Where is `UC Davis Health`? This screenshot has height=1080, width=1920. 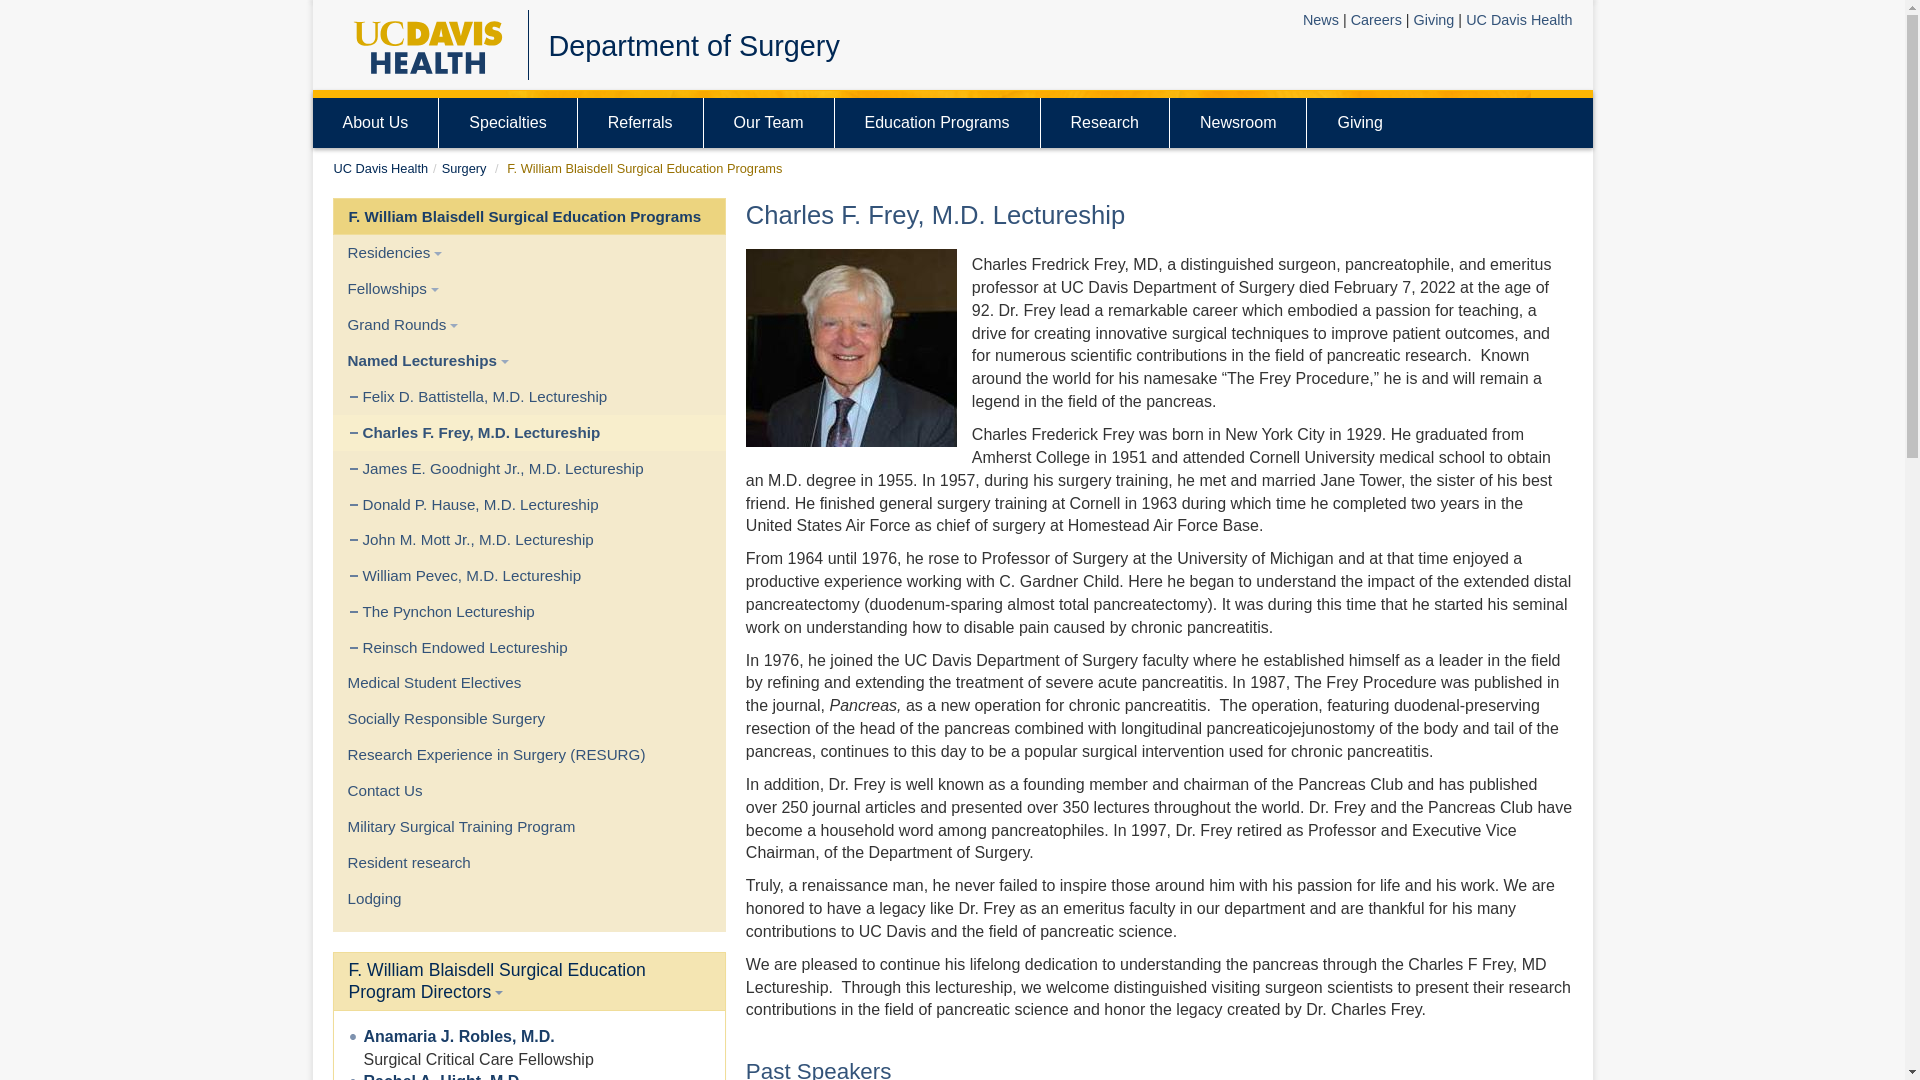
UC Davis Health is located at coordinates (1519, 20).